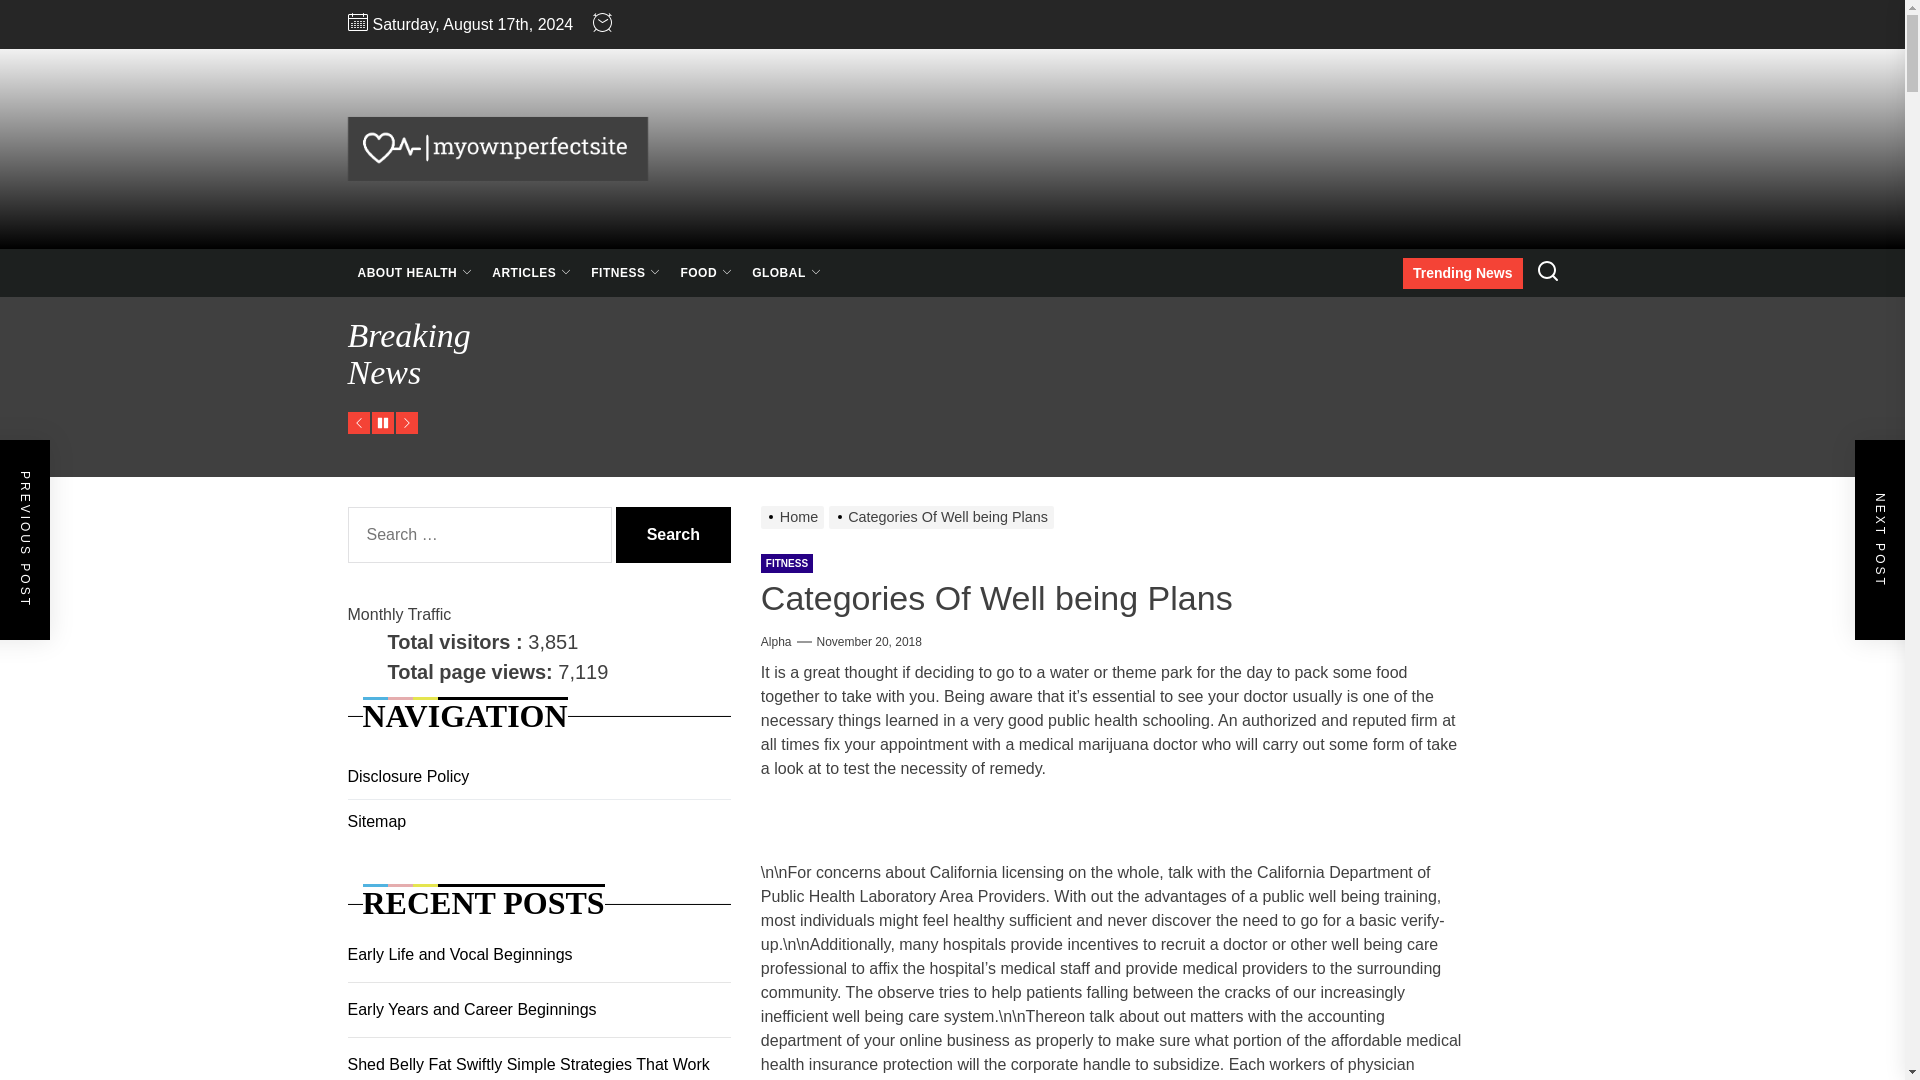 This screenshot has height=1080, width=1920. Describe the element at coordinates (736, 222) in the screenshot. I see `MYOWNPERFECTSITE` at that location.